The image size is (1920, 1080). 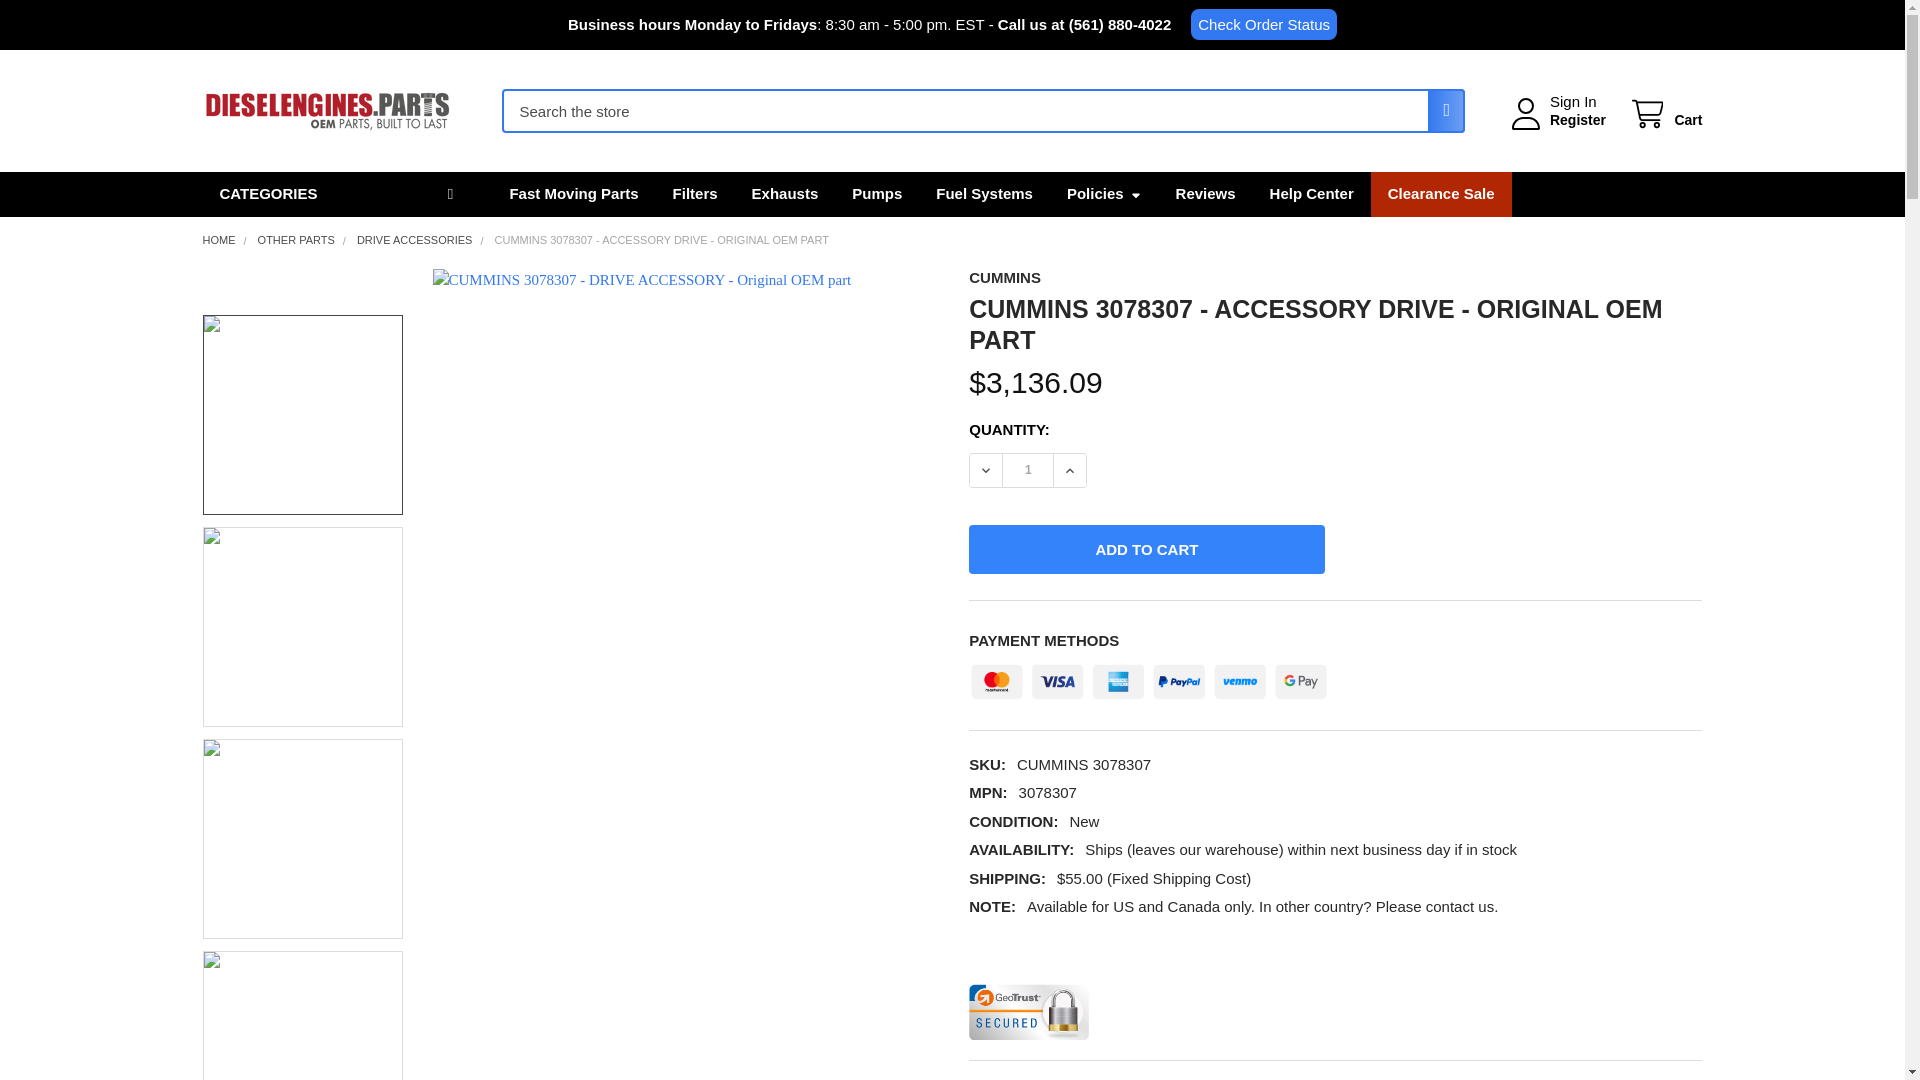 I want to click on CUMMINS 3078307 - DRIVE ACCESSORY - Original OEM part, so click(x=302, y=1016).